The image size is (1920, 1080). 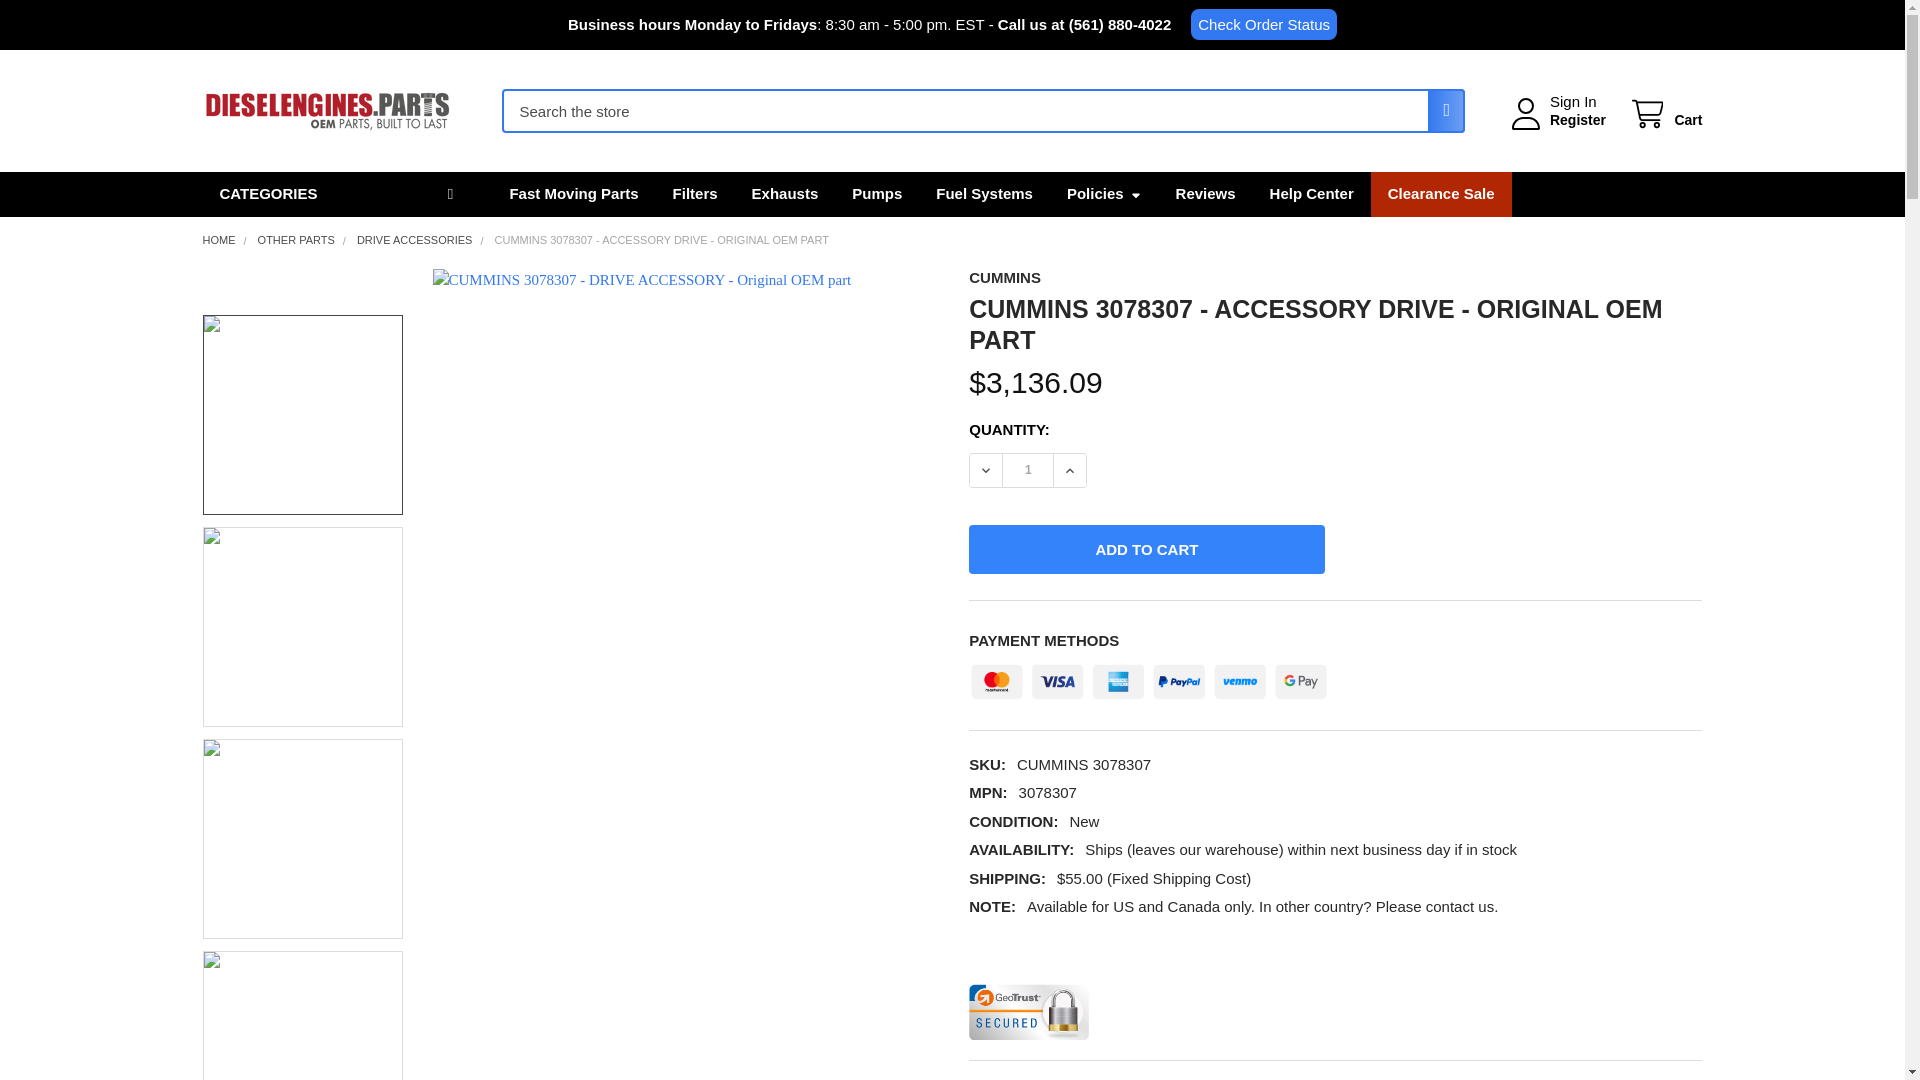 I want to click on CUMMINS 3078307 - DRIVE ACCESSORY - Original OEM part, so click(x=302, y=1016).